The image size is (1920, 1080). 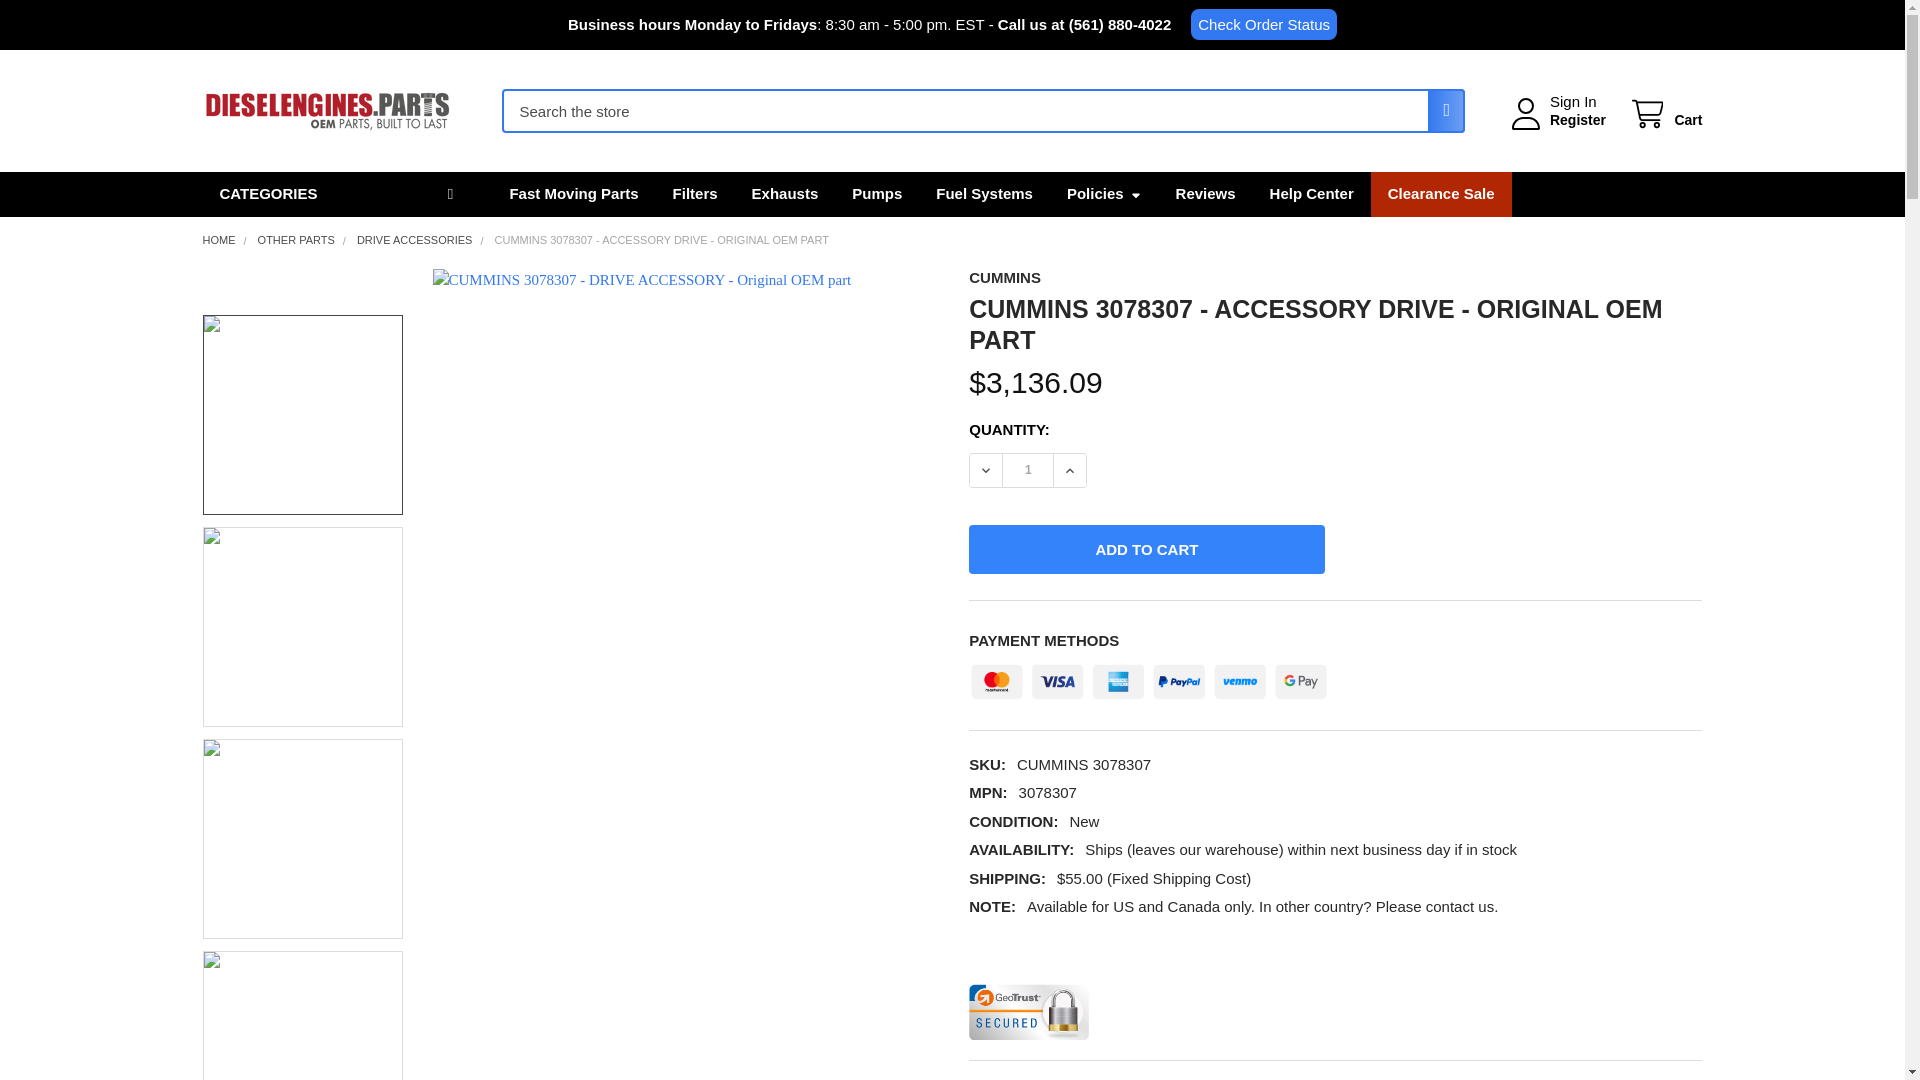 I want to click on CUMMINS 3078307 - DRIVE ACCESSORY - Original OEM part, so click(x=302, y=1016).